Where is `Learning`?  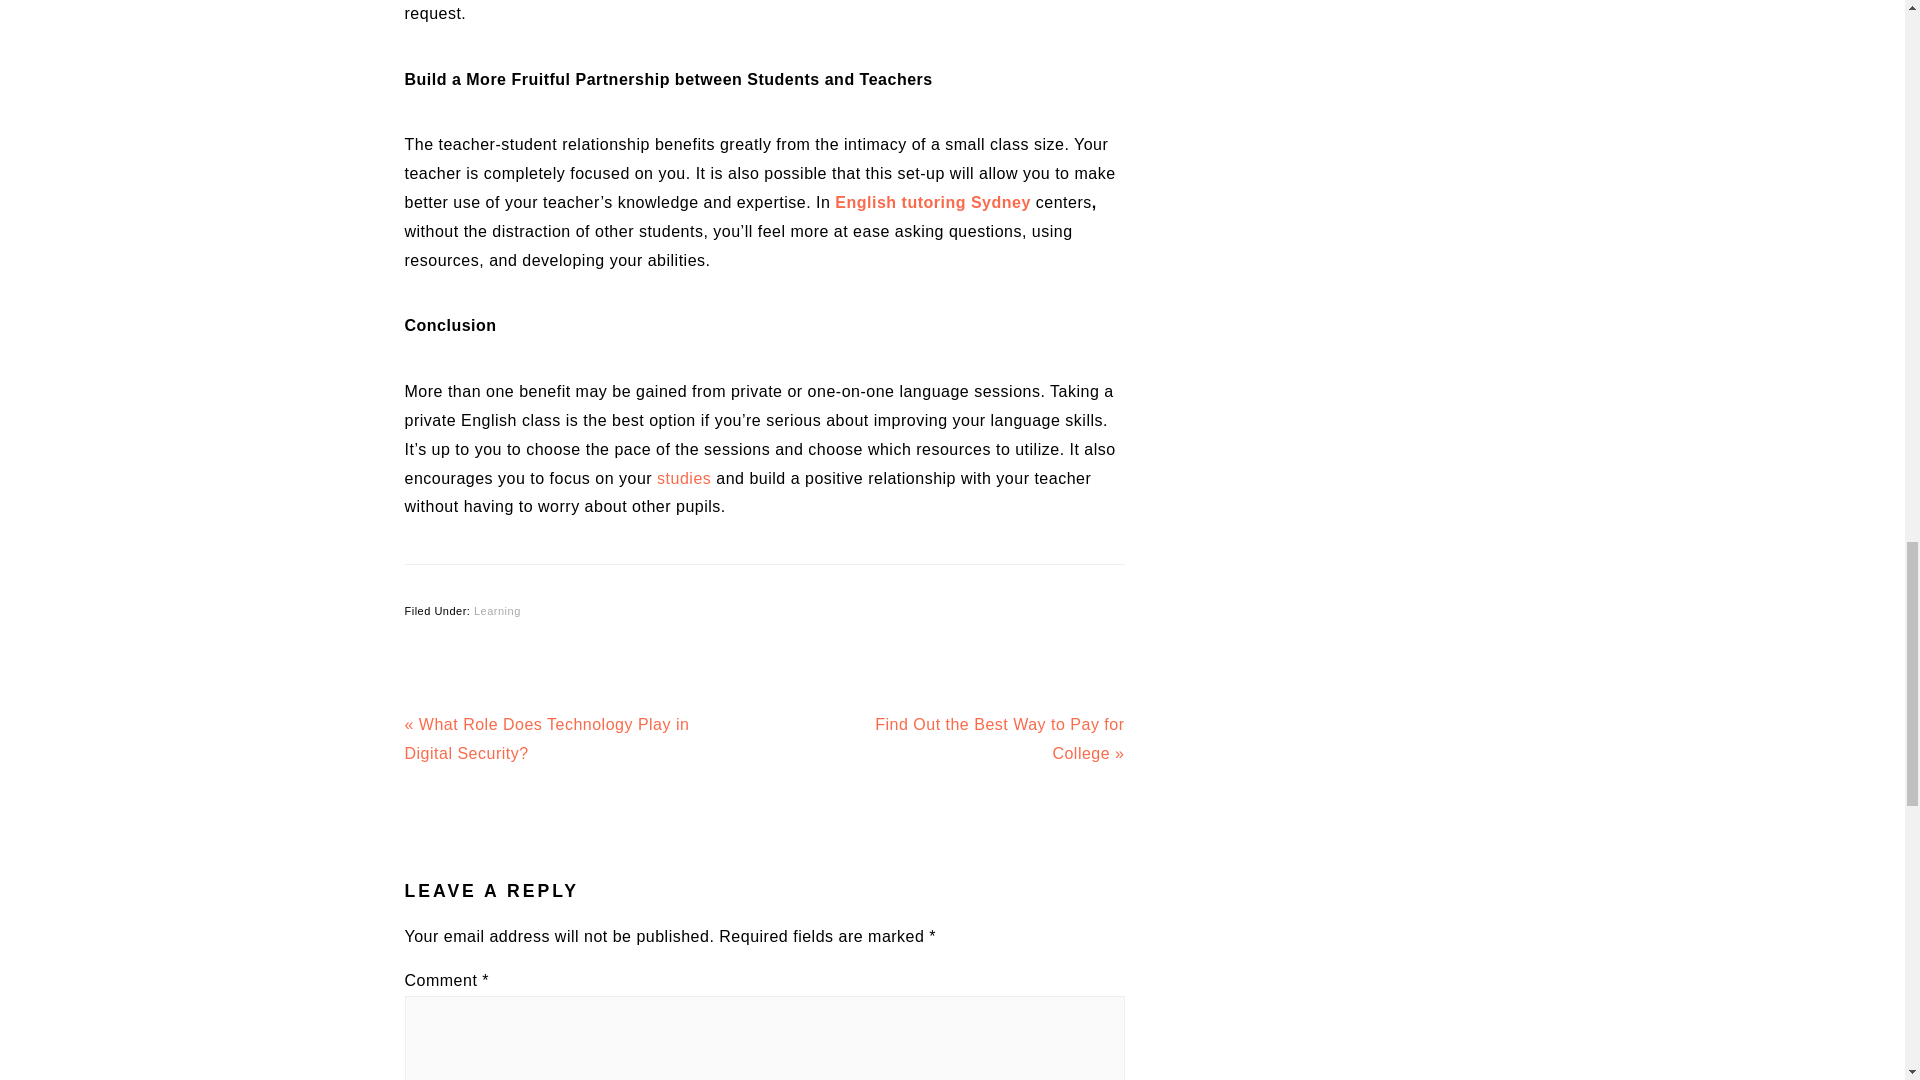
Learning is located at coordinates (497, 610).